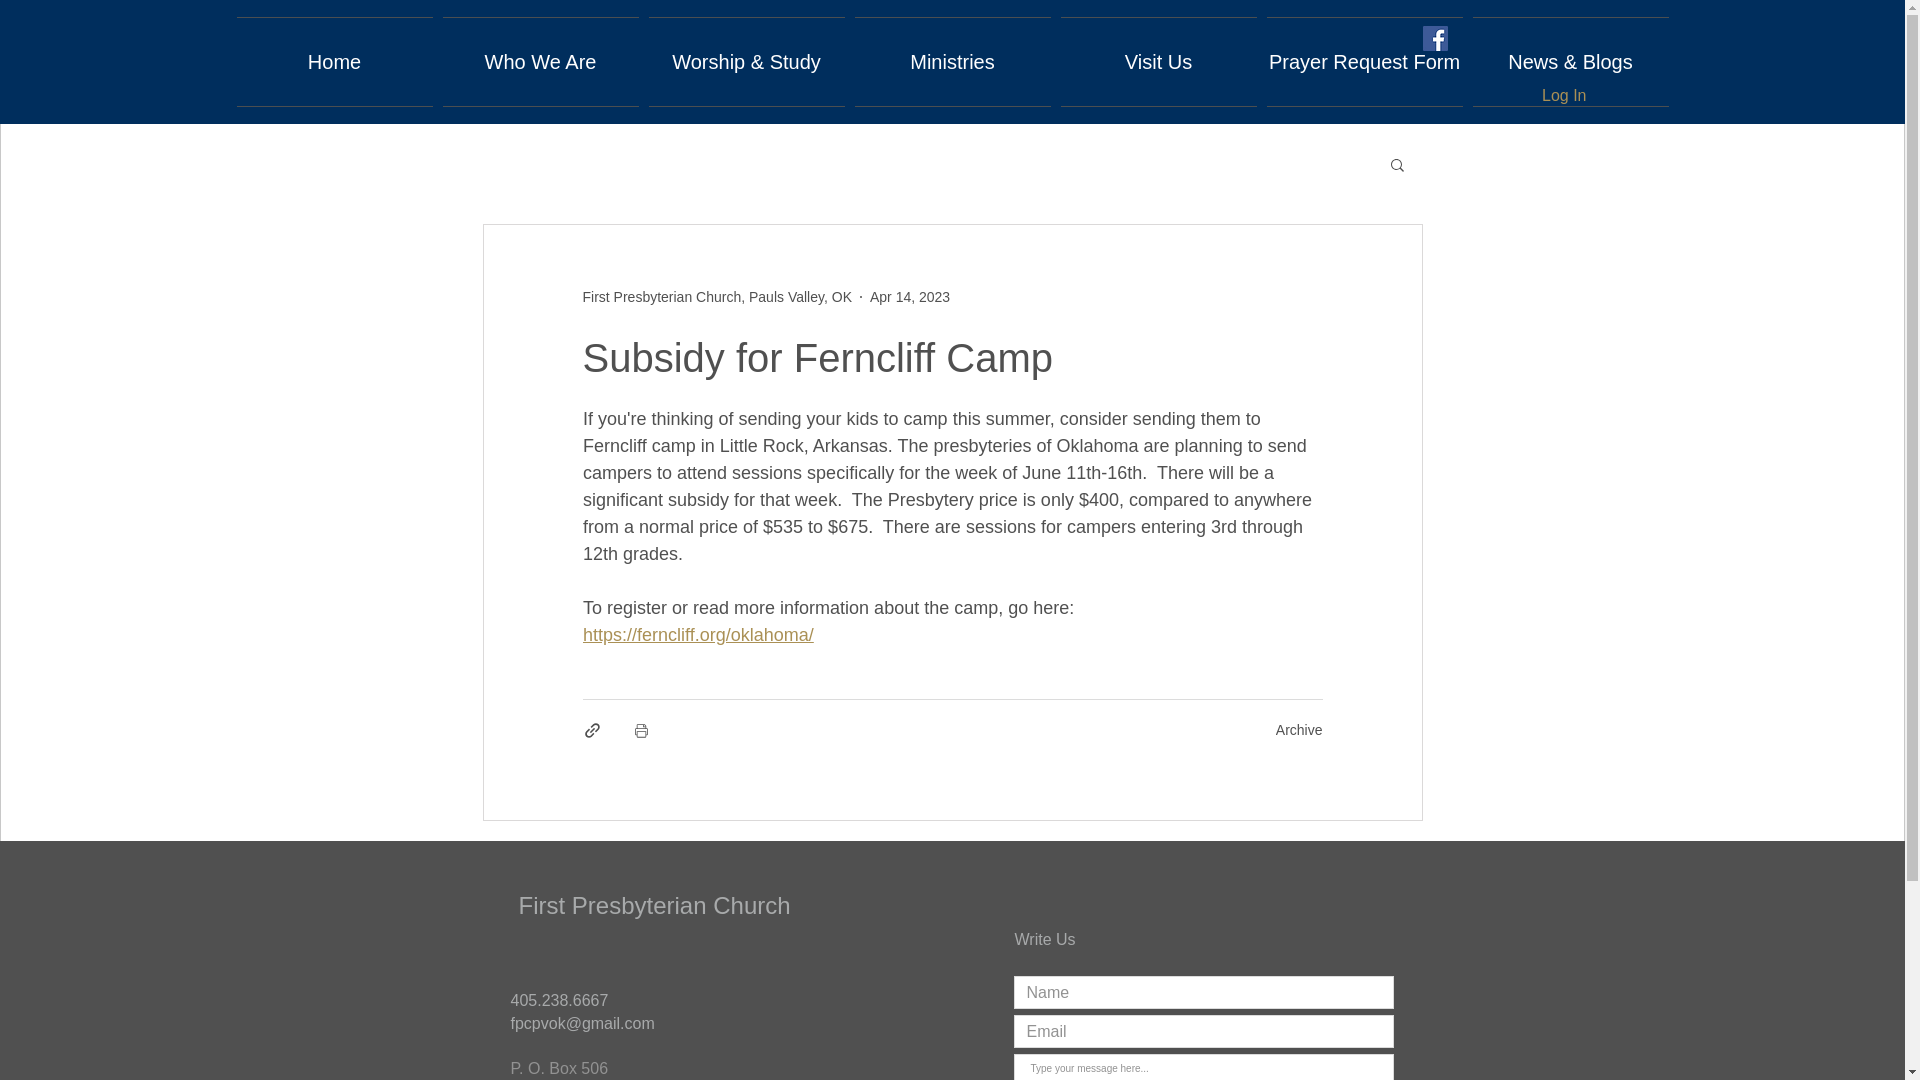  I want to click on Ministries, so click(953, 62).